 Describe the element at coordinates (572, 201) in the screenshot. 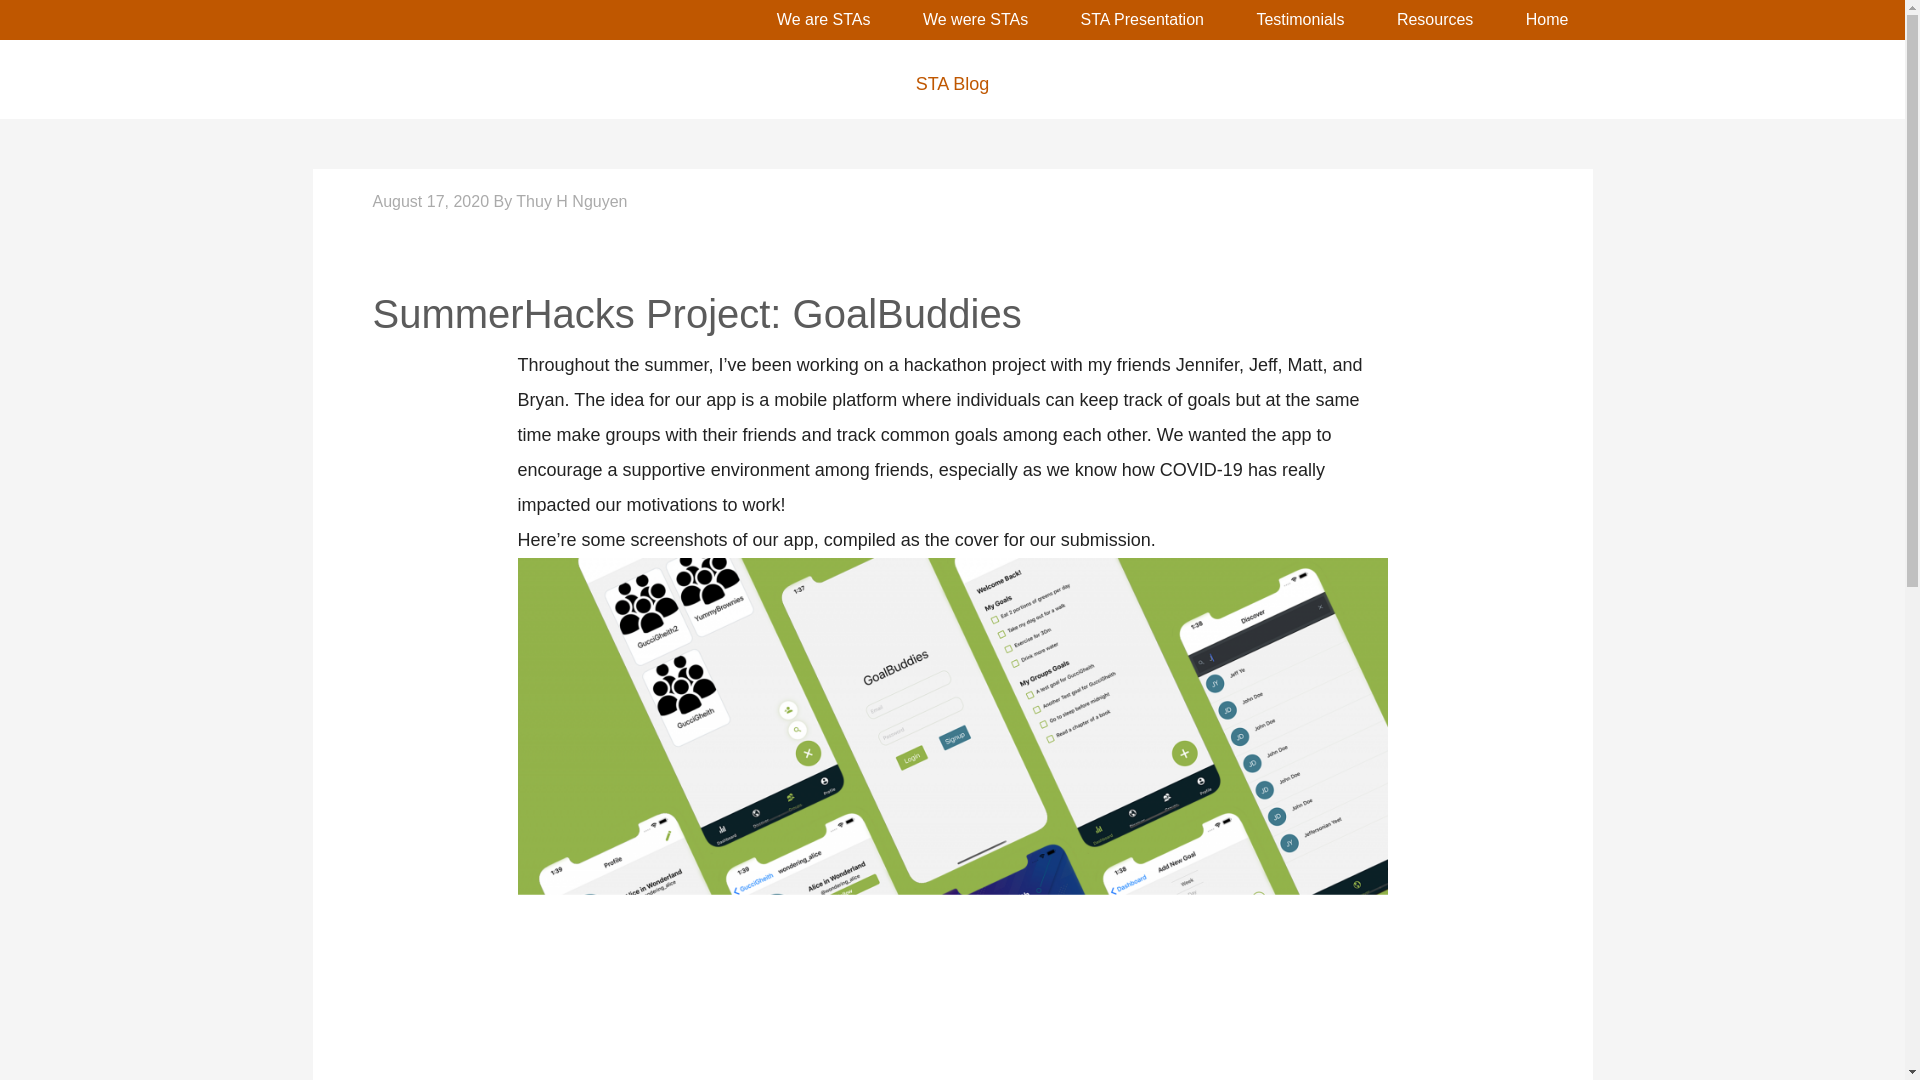

I see `Thuy H Nguyen` at that location.